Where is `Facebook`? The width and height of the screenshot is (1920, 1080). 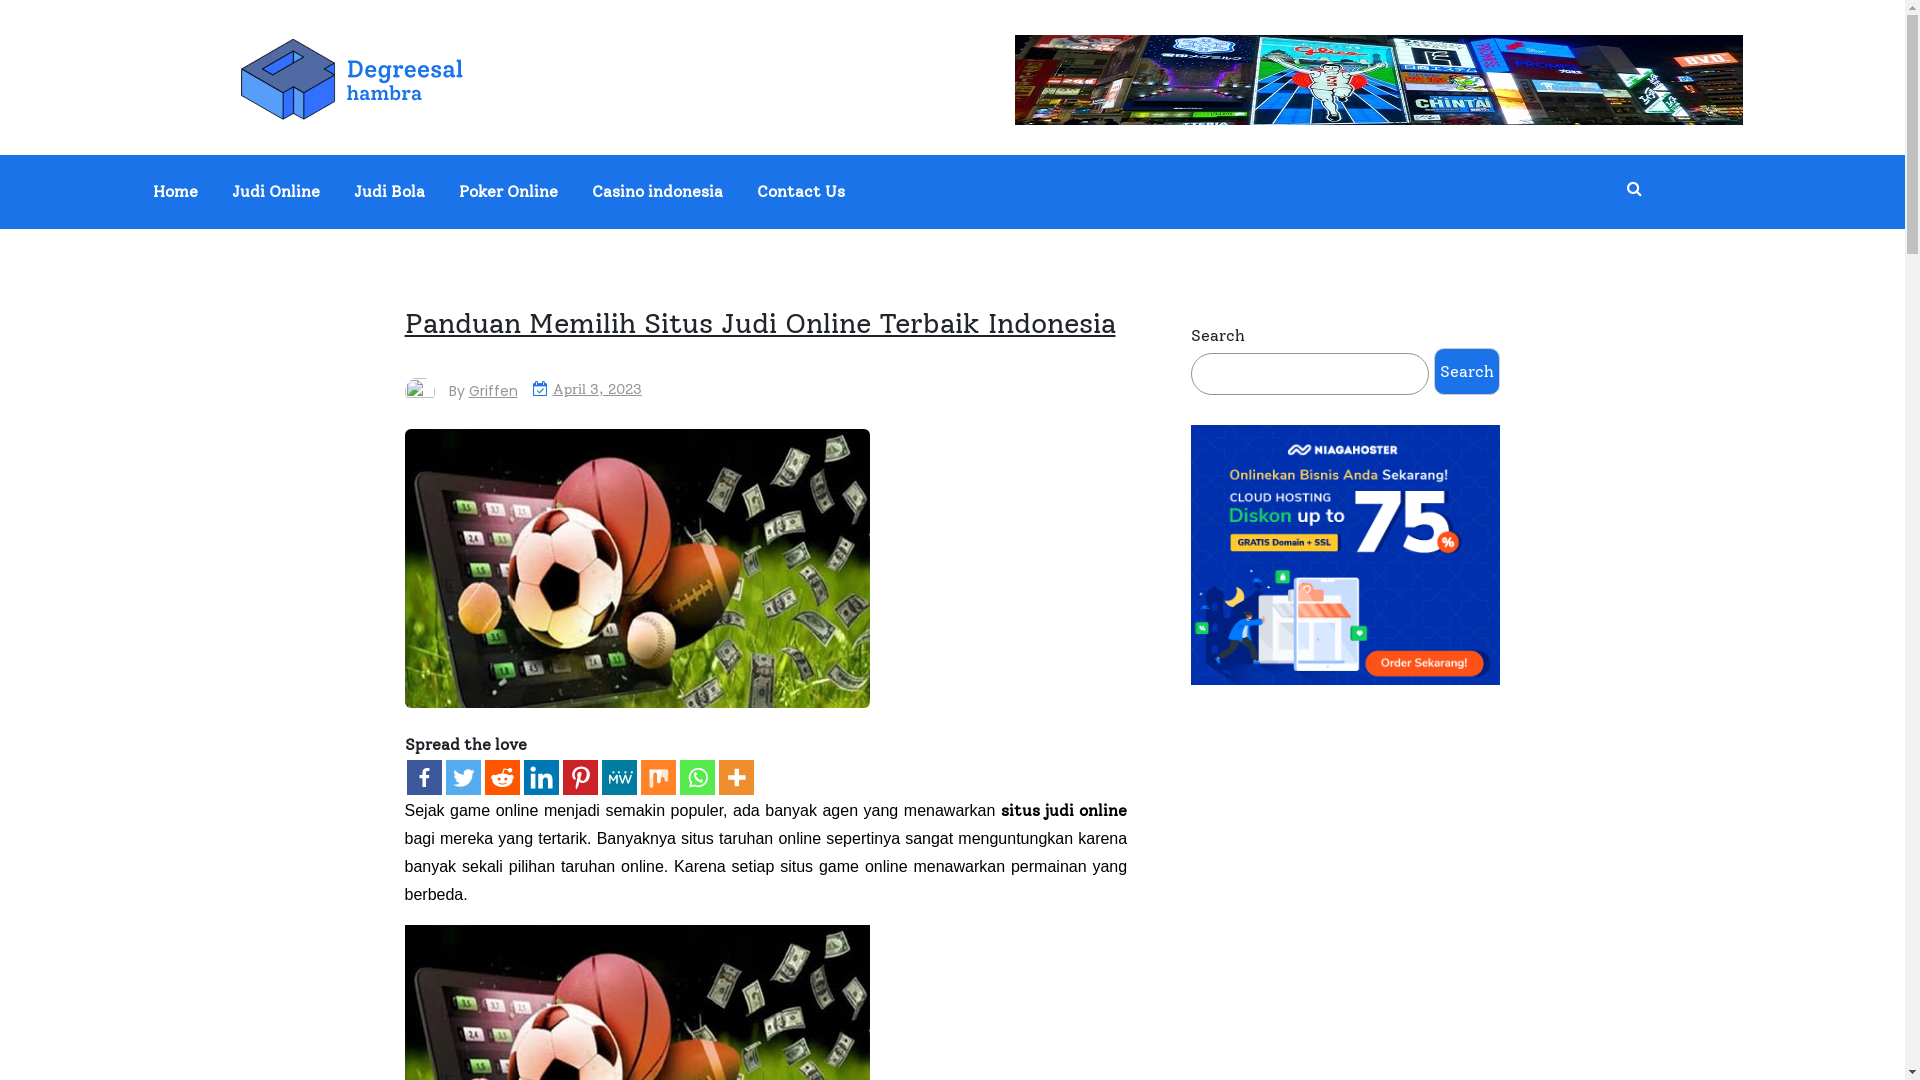 Facebook is located at coordinates (424, 778).